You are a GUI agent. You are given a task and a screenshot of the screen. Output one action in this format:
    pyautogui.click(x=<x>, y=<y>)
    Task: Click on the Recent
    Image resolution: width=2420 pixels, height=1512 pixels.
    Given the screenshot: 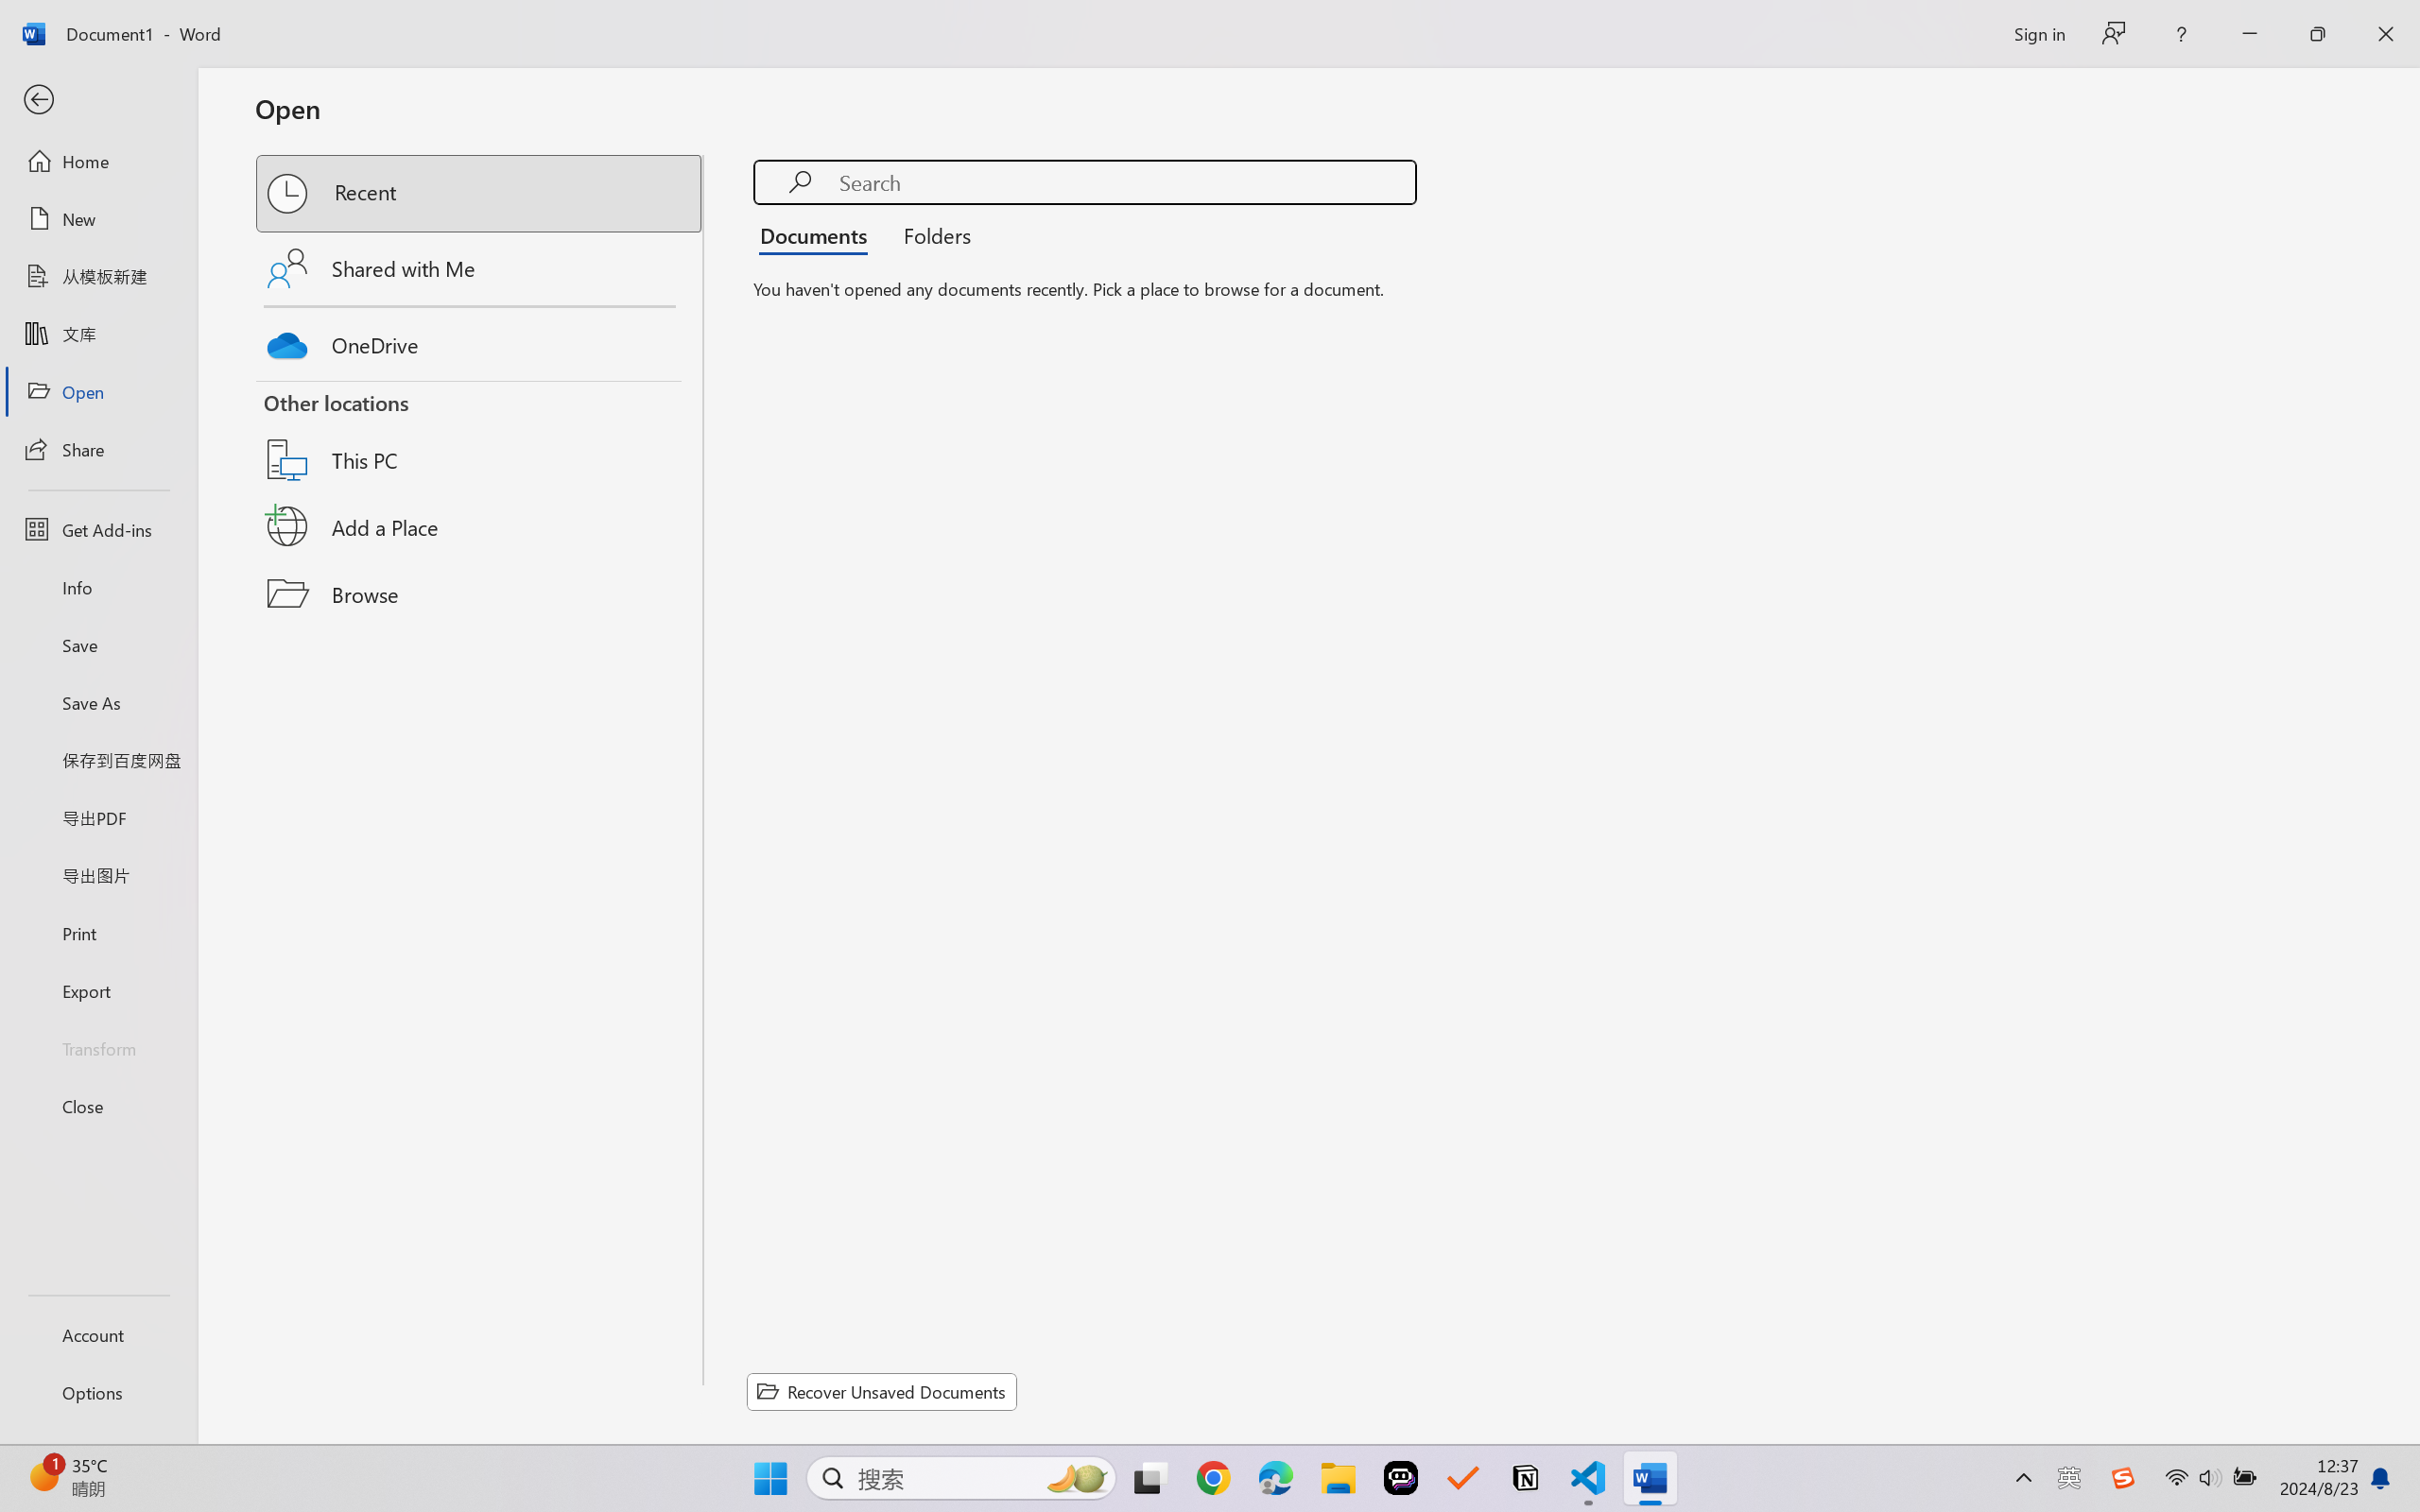 What is the action you would take?
    pyautogui.click(x=480, y=193)
    